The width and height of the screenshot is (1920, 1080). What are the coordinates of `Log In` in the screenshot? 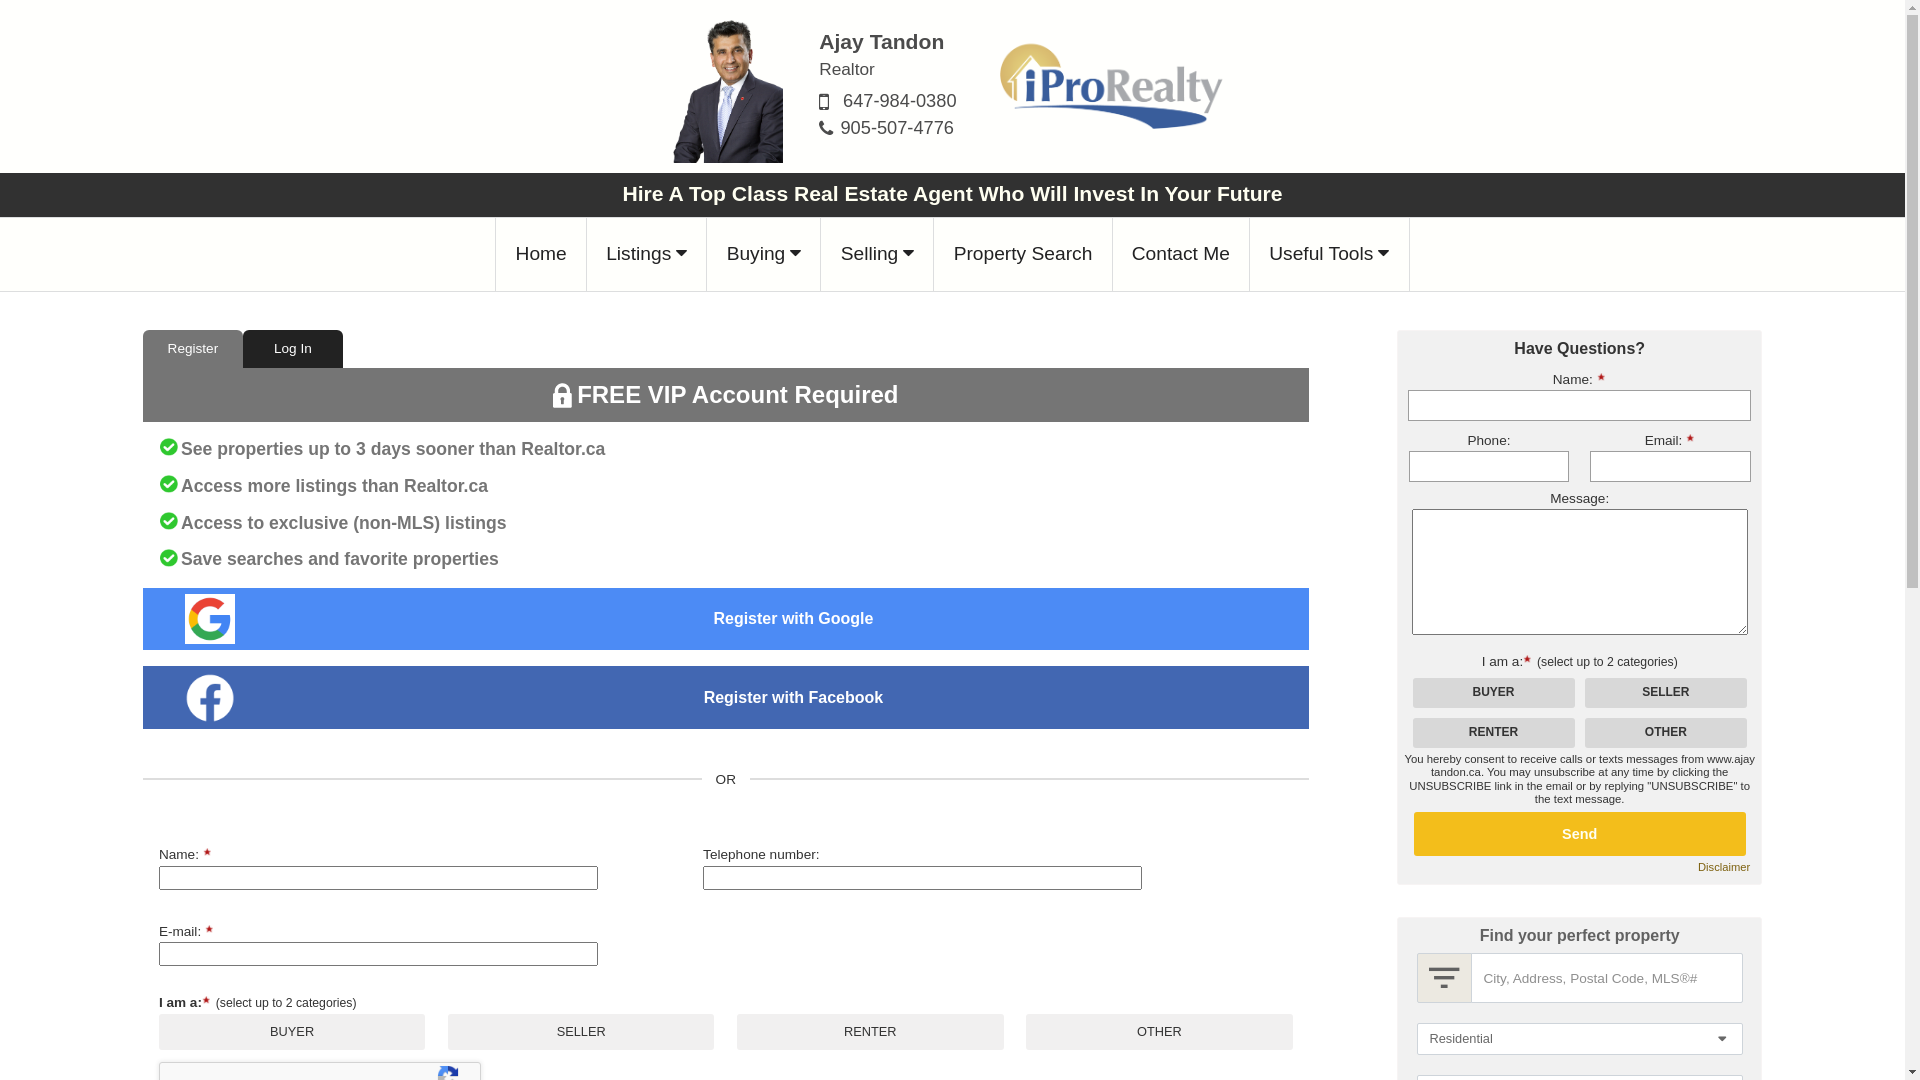 It's located at (293, 349).